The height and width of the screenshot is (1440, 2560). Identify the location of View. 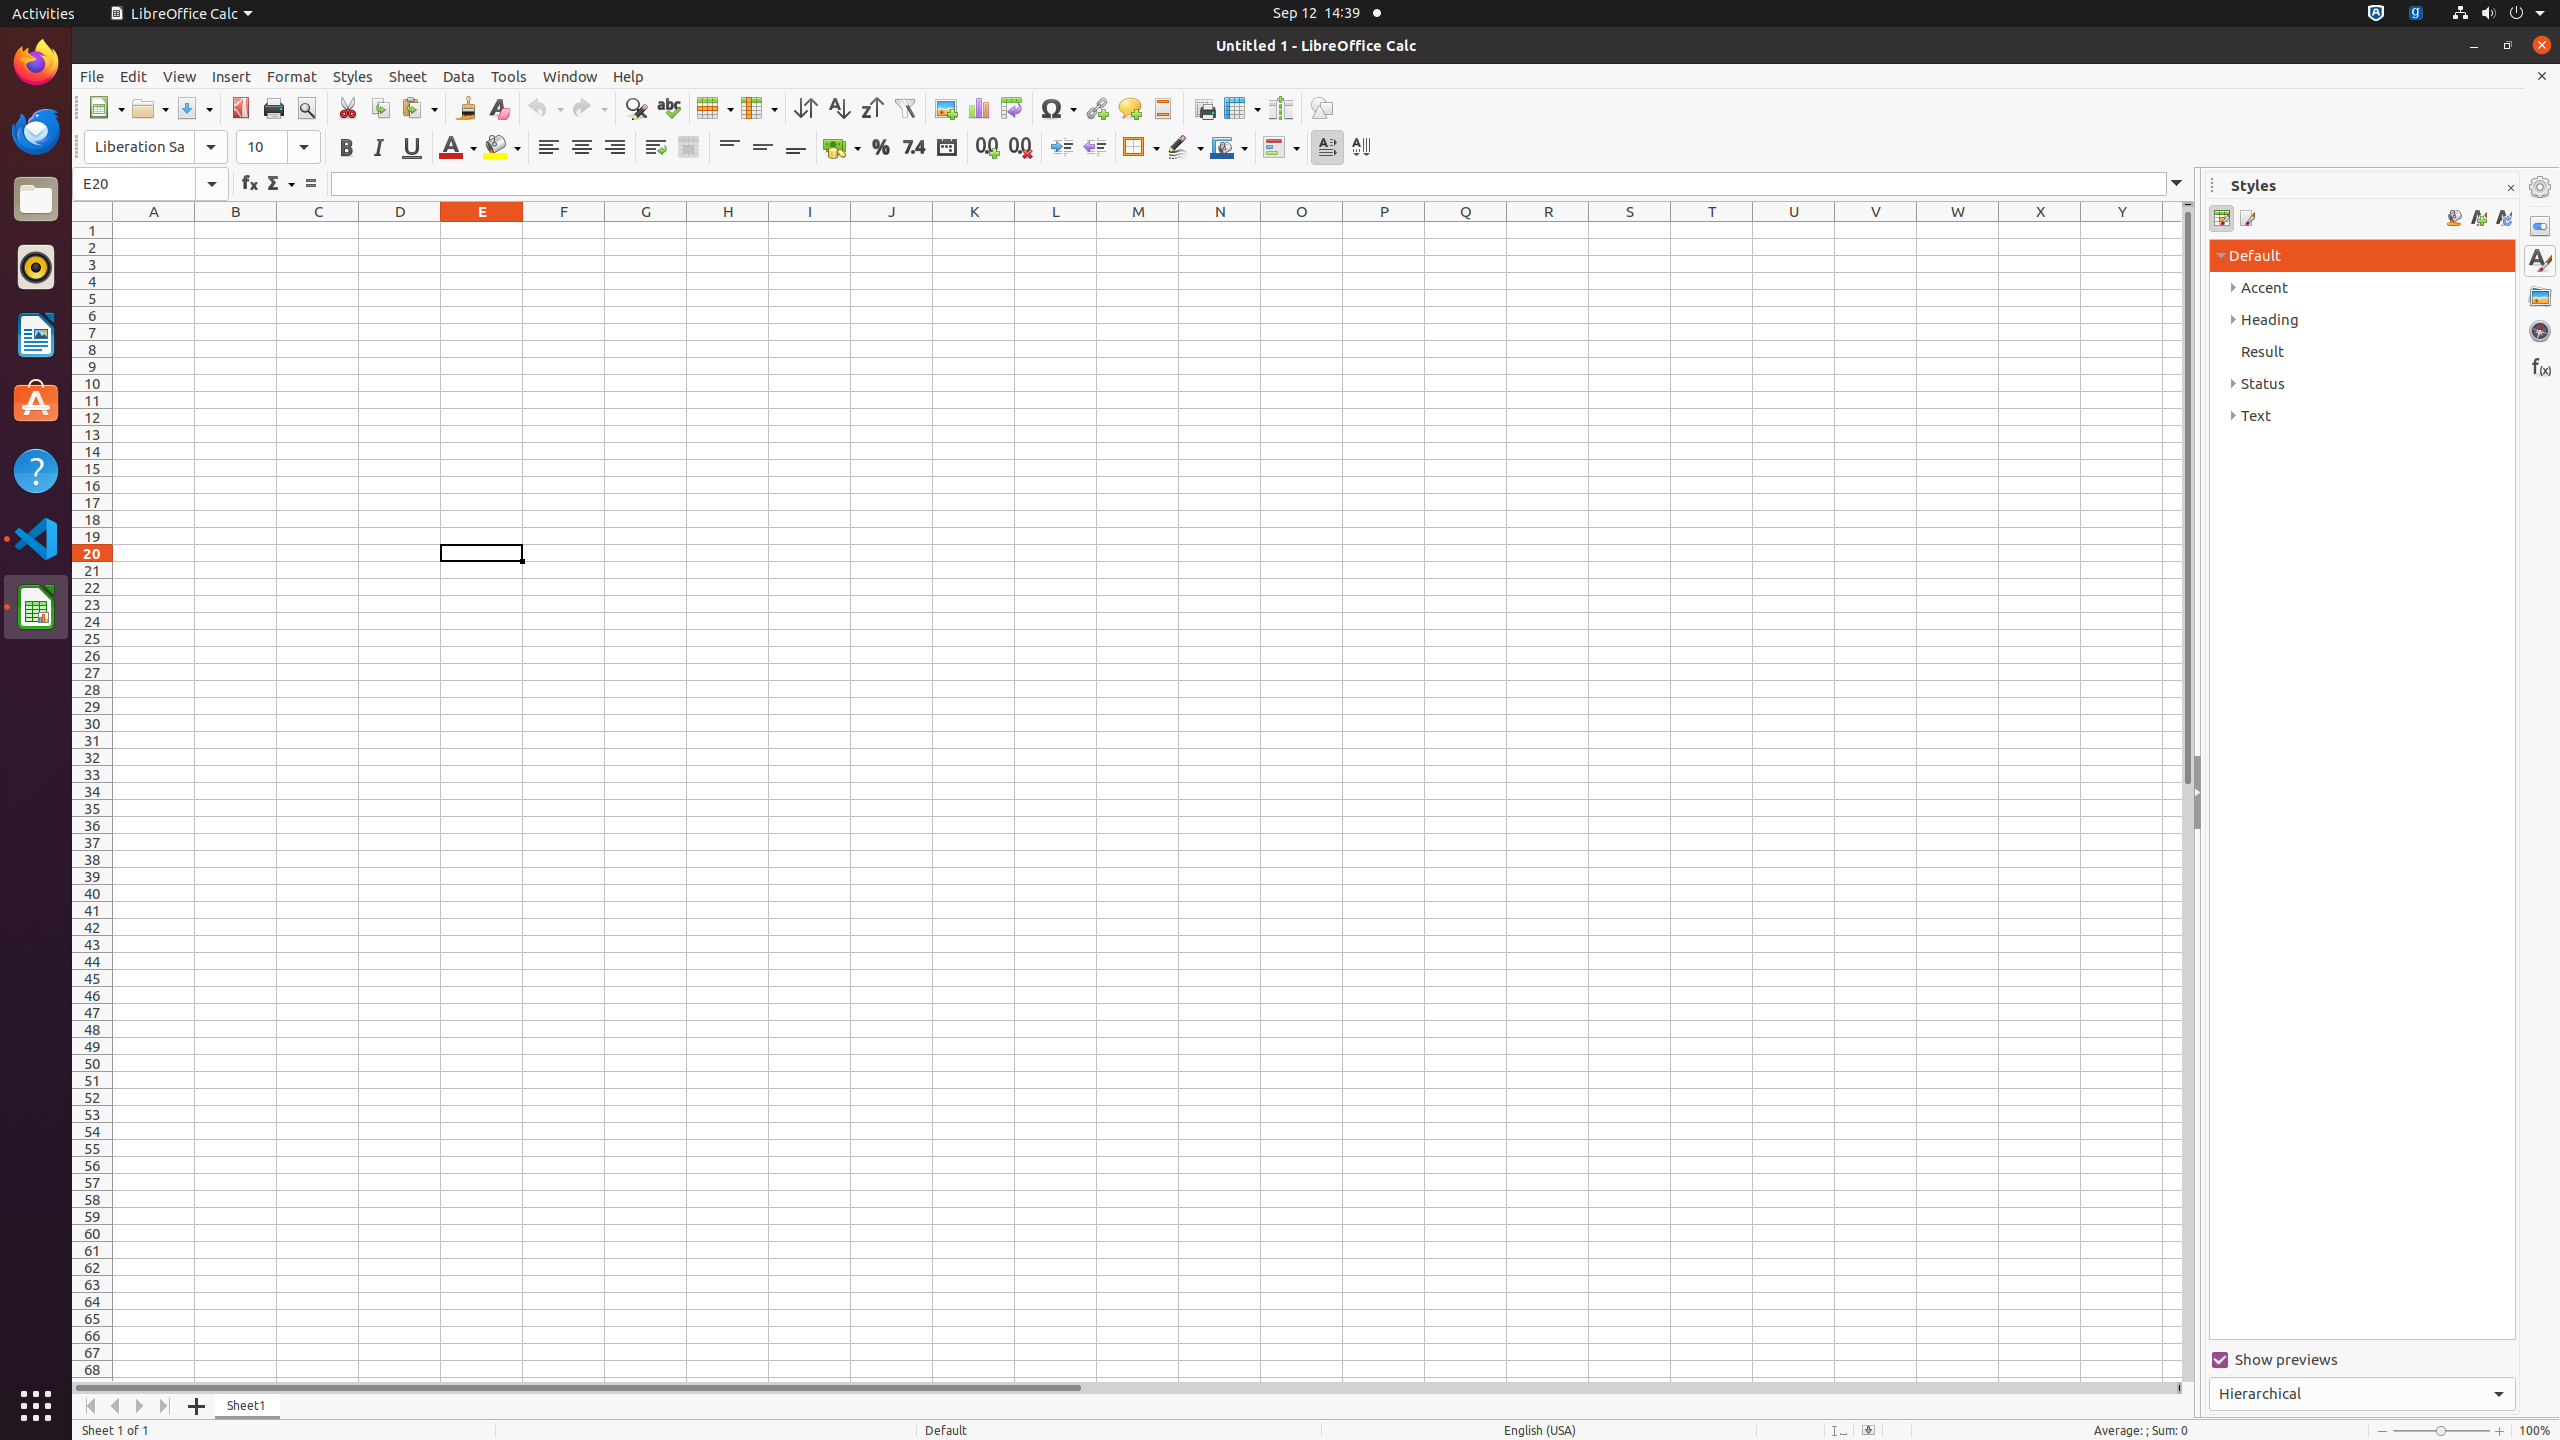
(180, 76).